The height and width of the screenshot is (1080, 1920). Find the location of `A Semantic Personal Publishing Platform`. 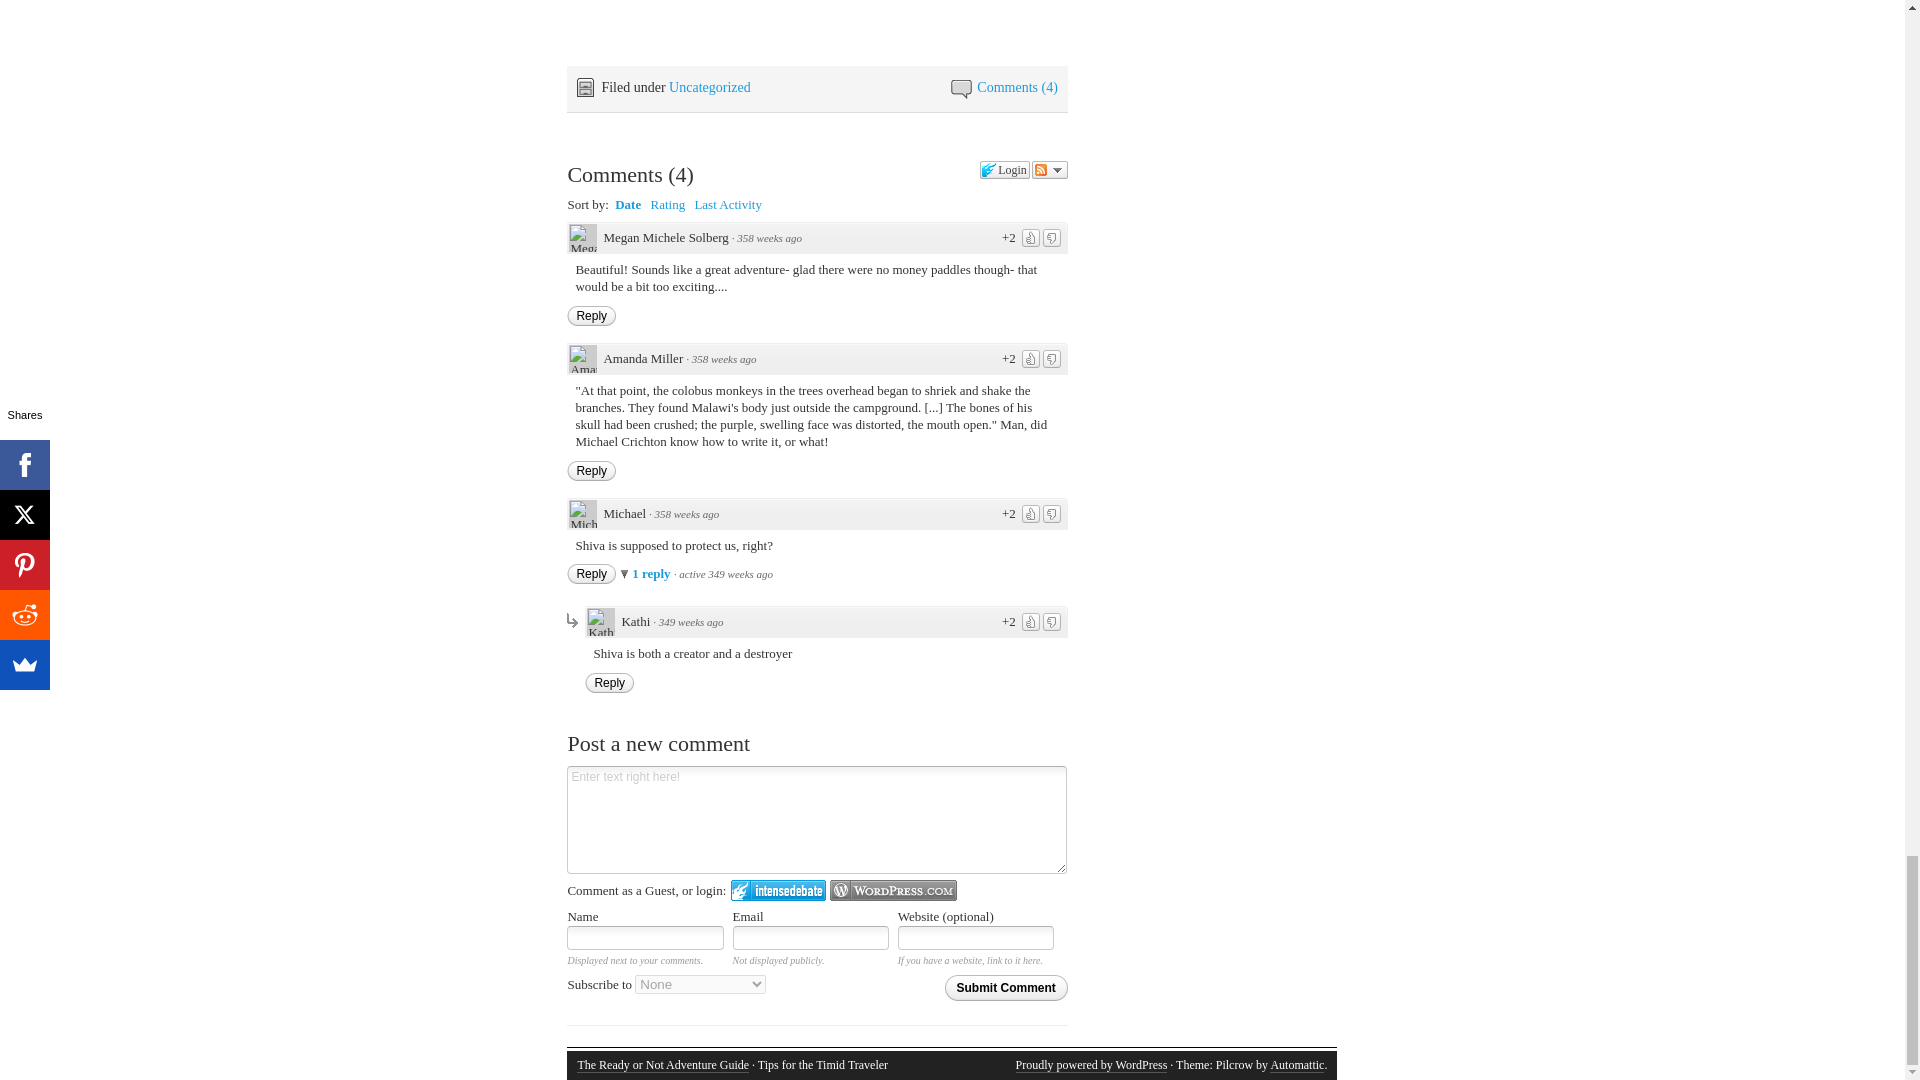

A Semantic Personal Publishing Platform is located at coordinates (1091, 1066).